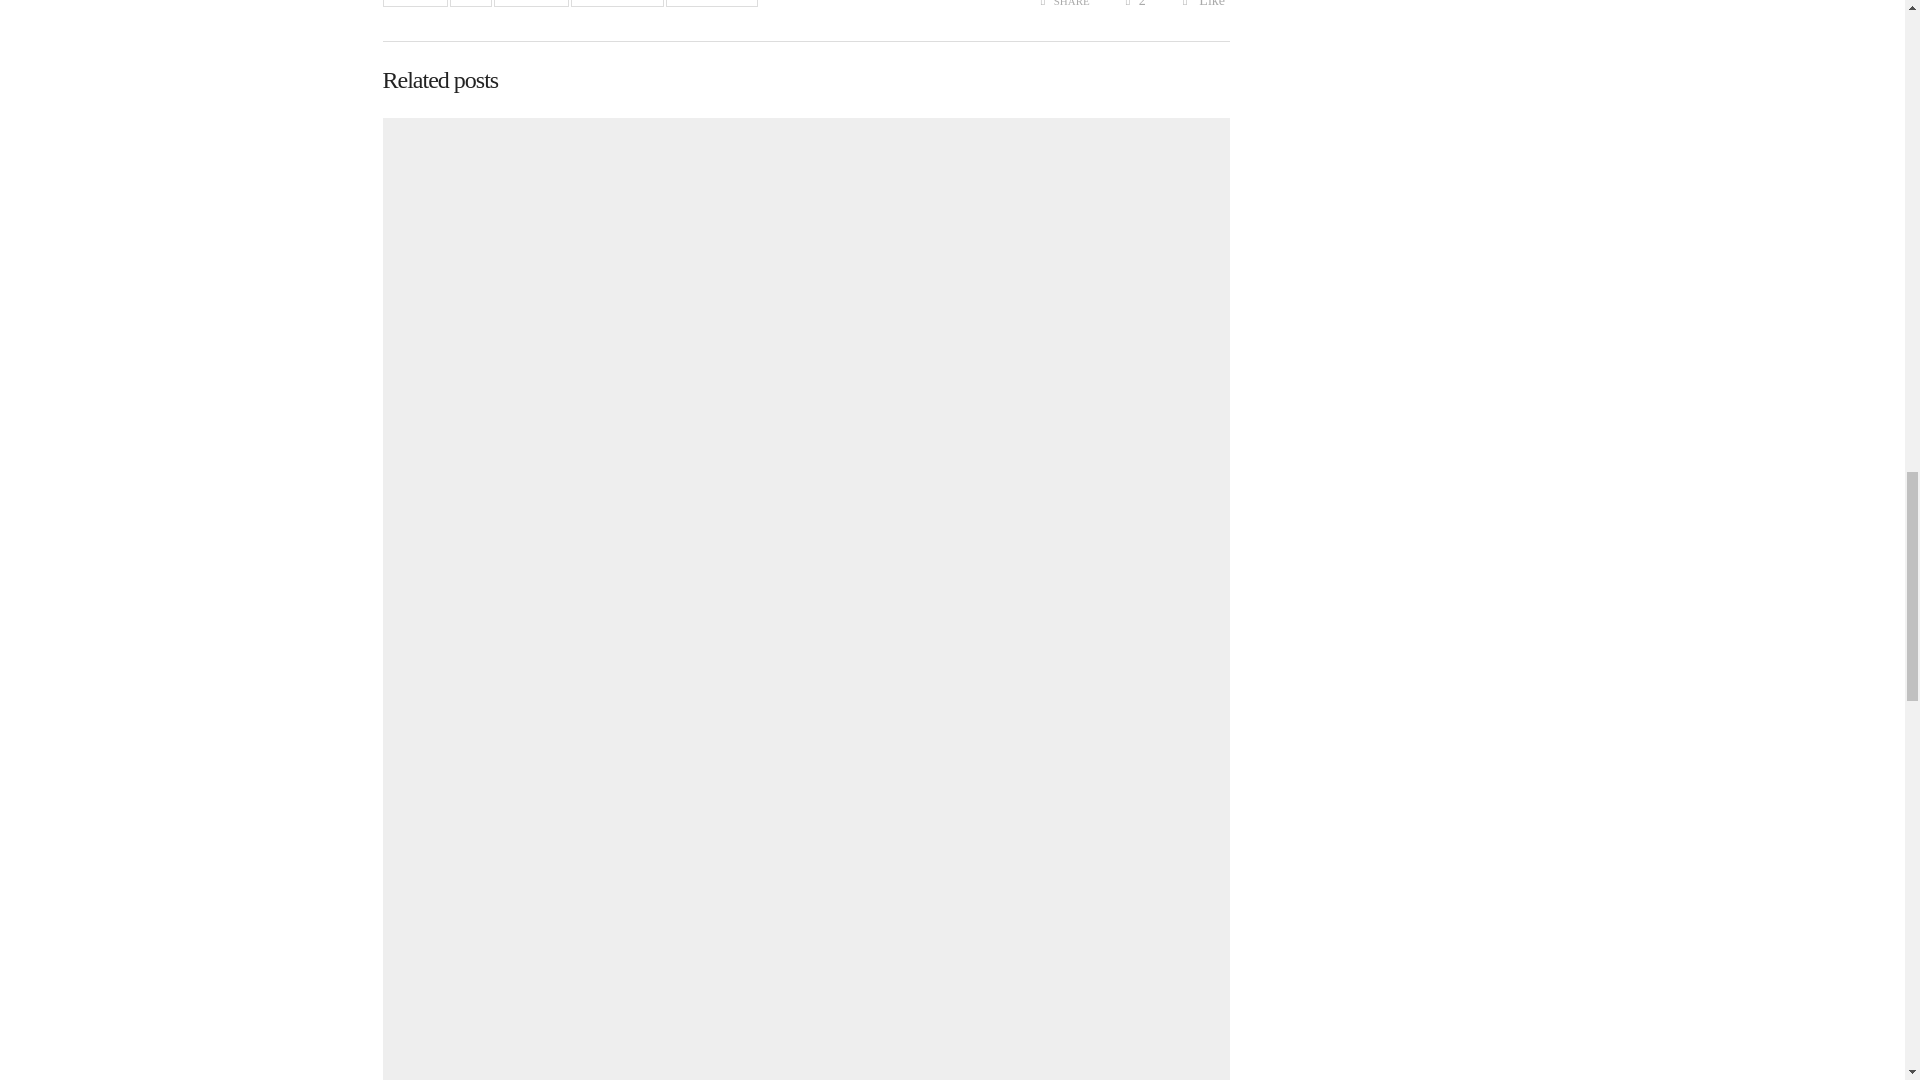 The height and width of the screenshot is (1080, 1920). I want to click on Like, so click(1202, 4).